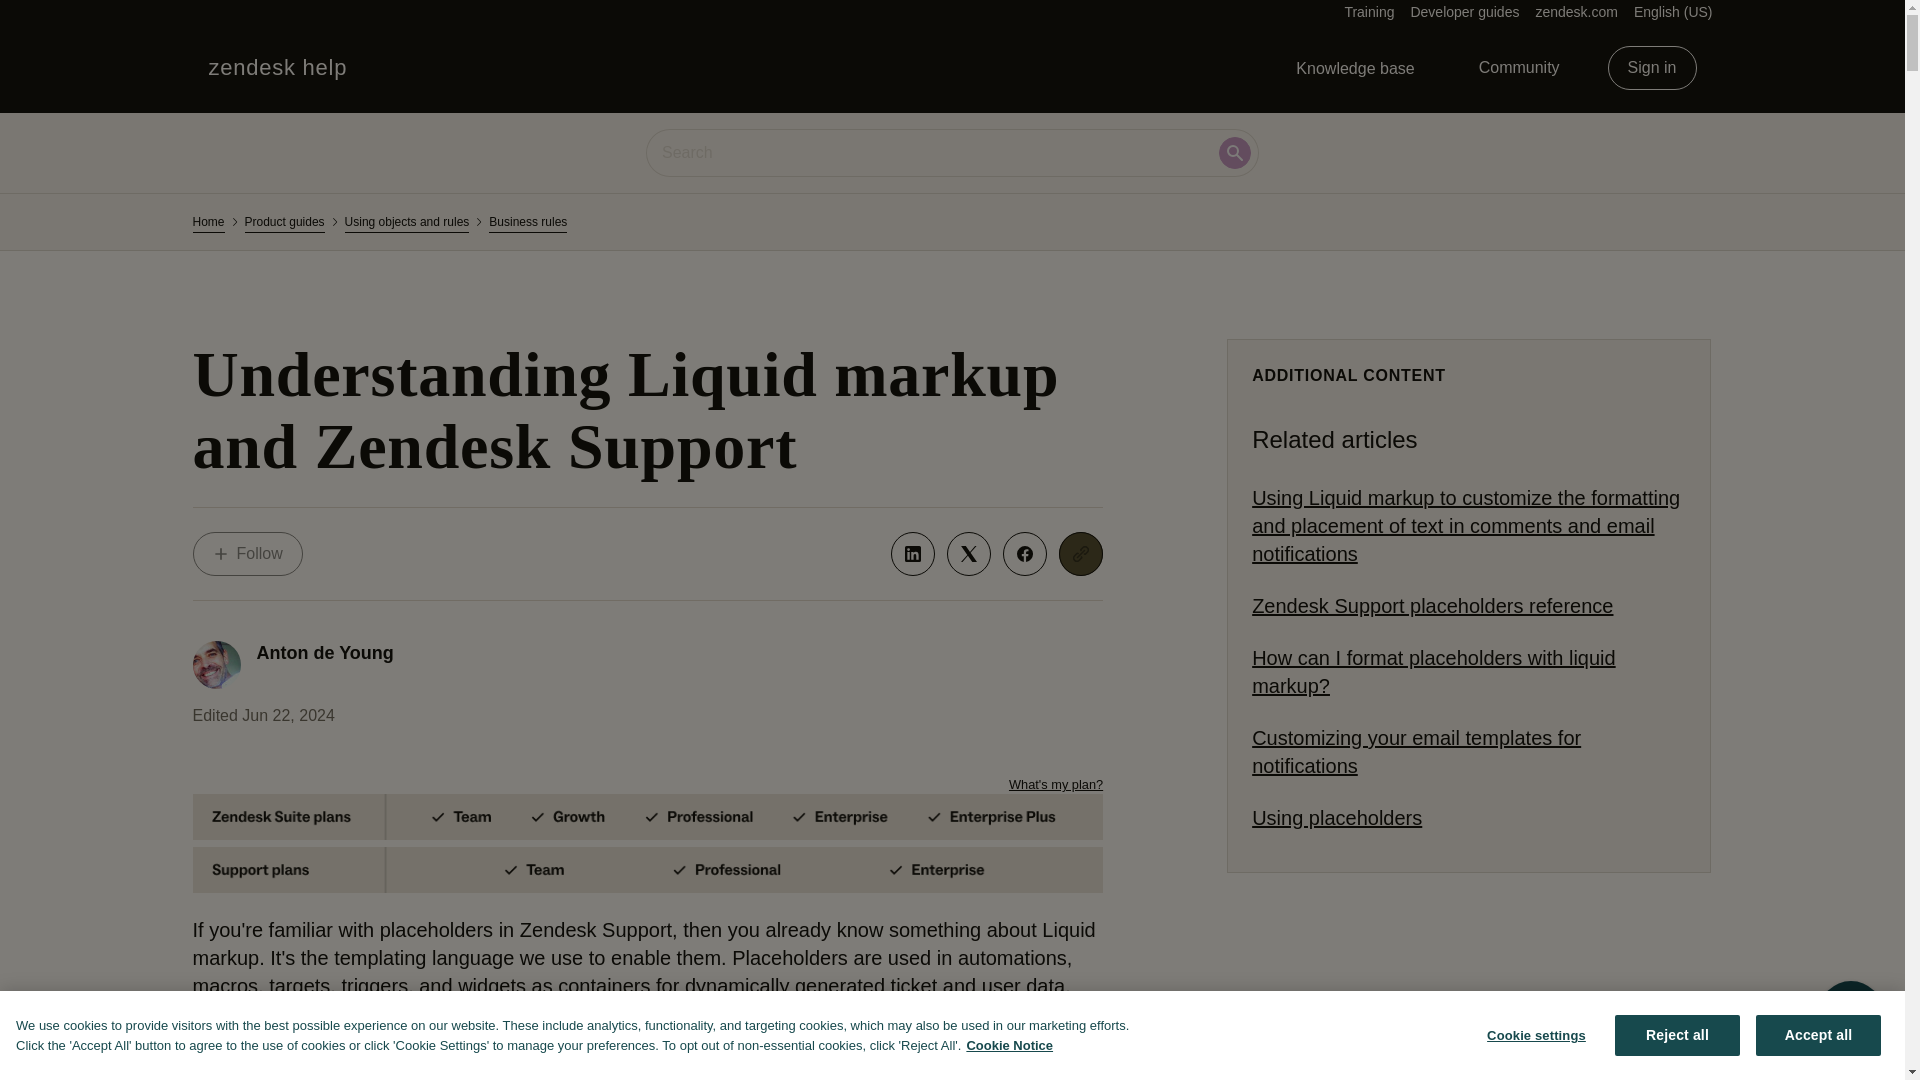  Describe the element at coordinates (1520, 68) in the screenshot. I see `Community` at that location.